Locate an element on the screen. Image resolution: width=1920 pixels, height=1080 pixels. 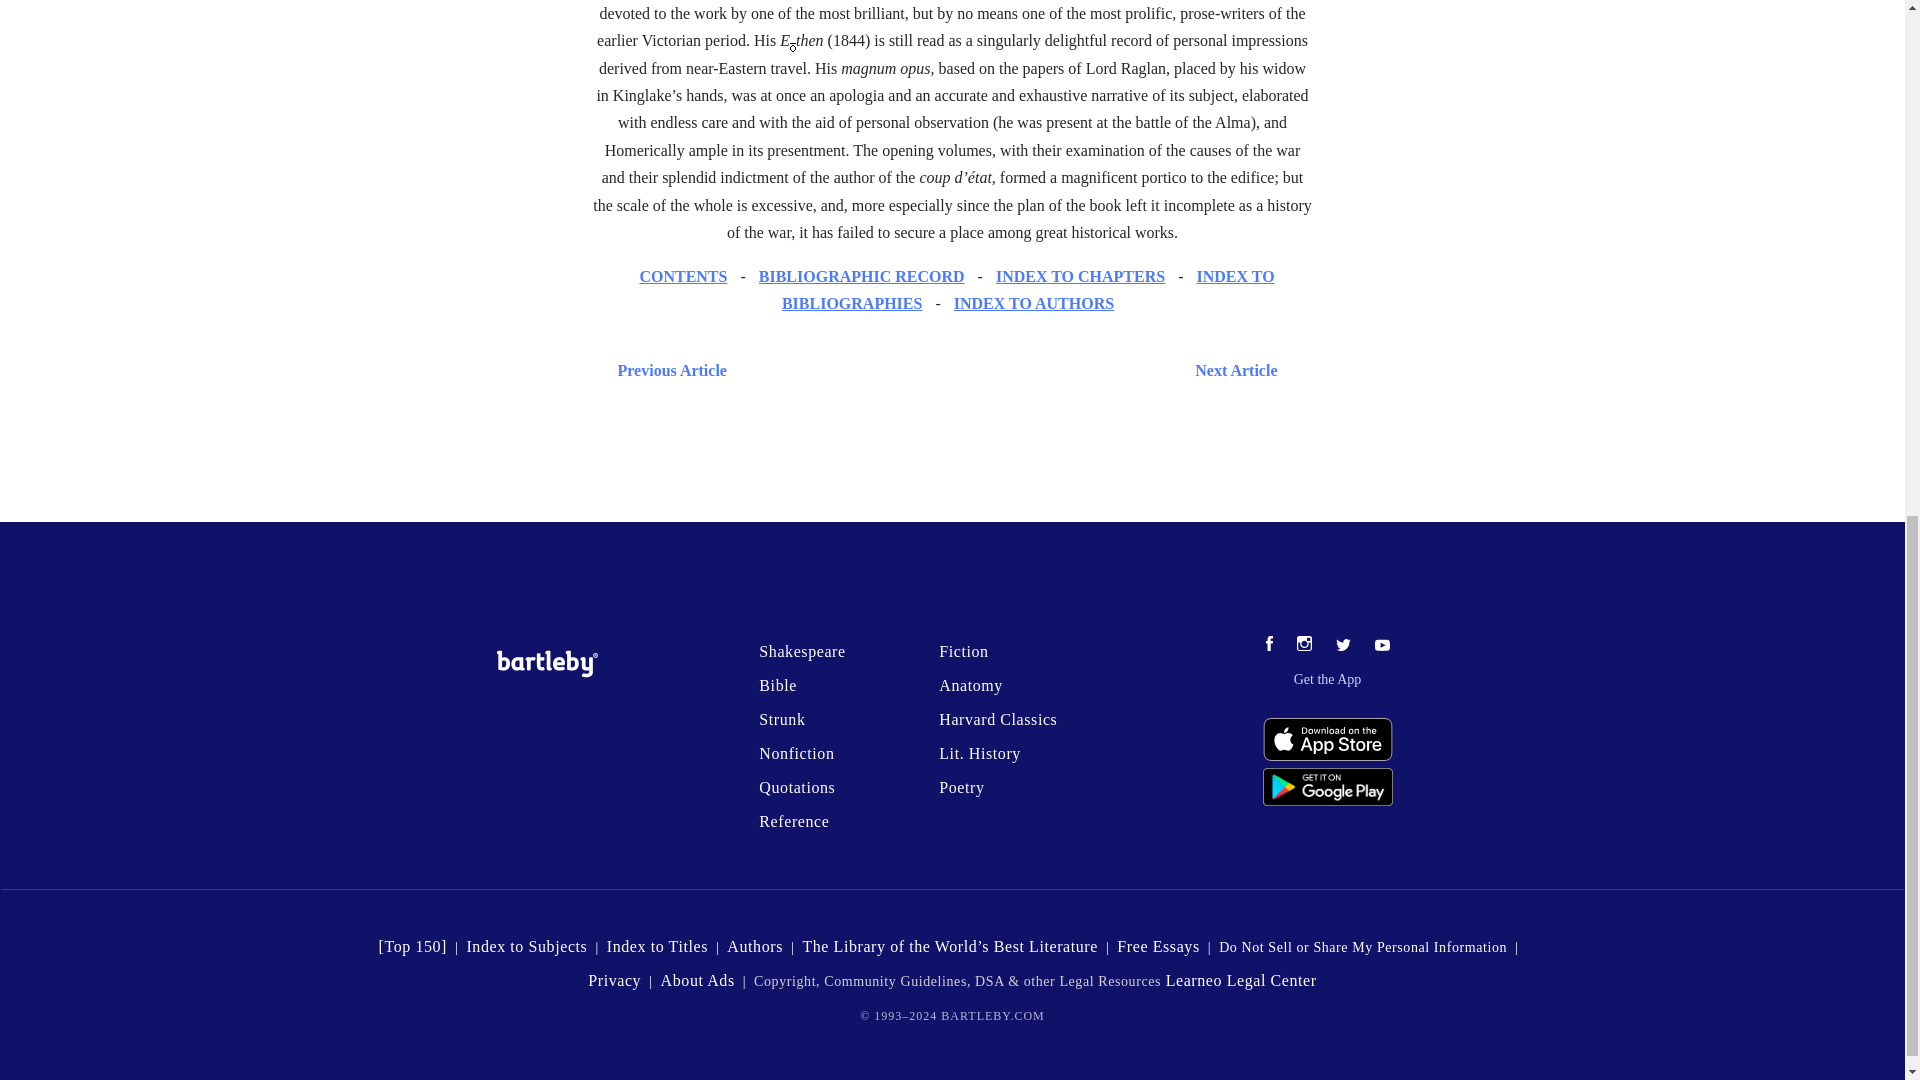
BIBLIOGRAPHIC RECORD is located at coordinates (862, 276).